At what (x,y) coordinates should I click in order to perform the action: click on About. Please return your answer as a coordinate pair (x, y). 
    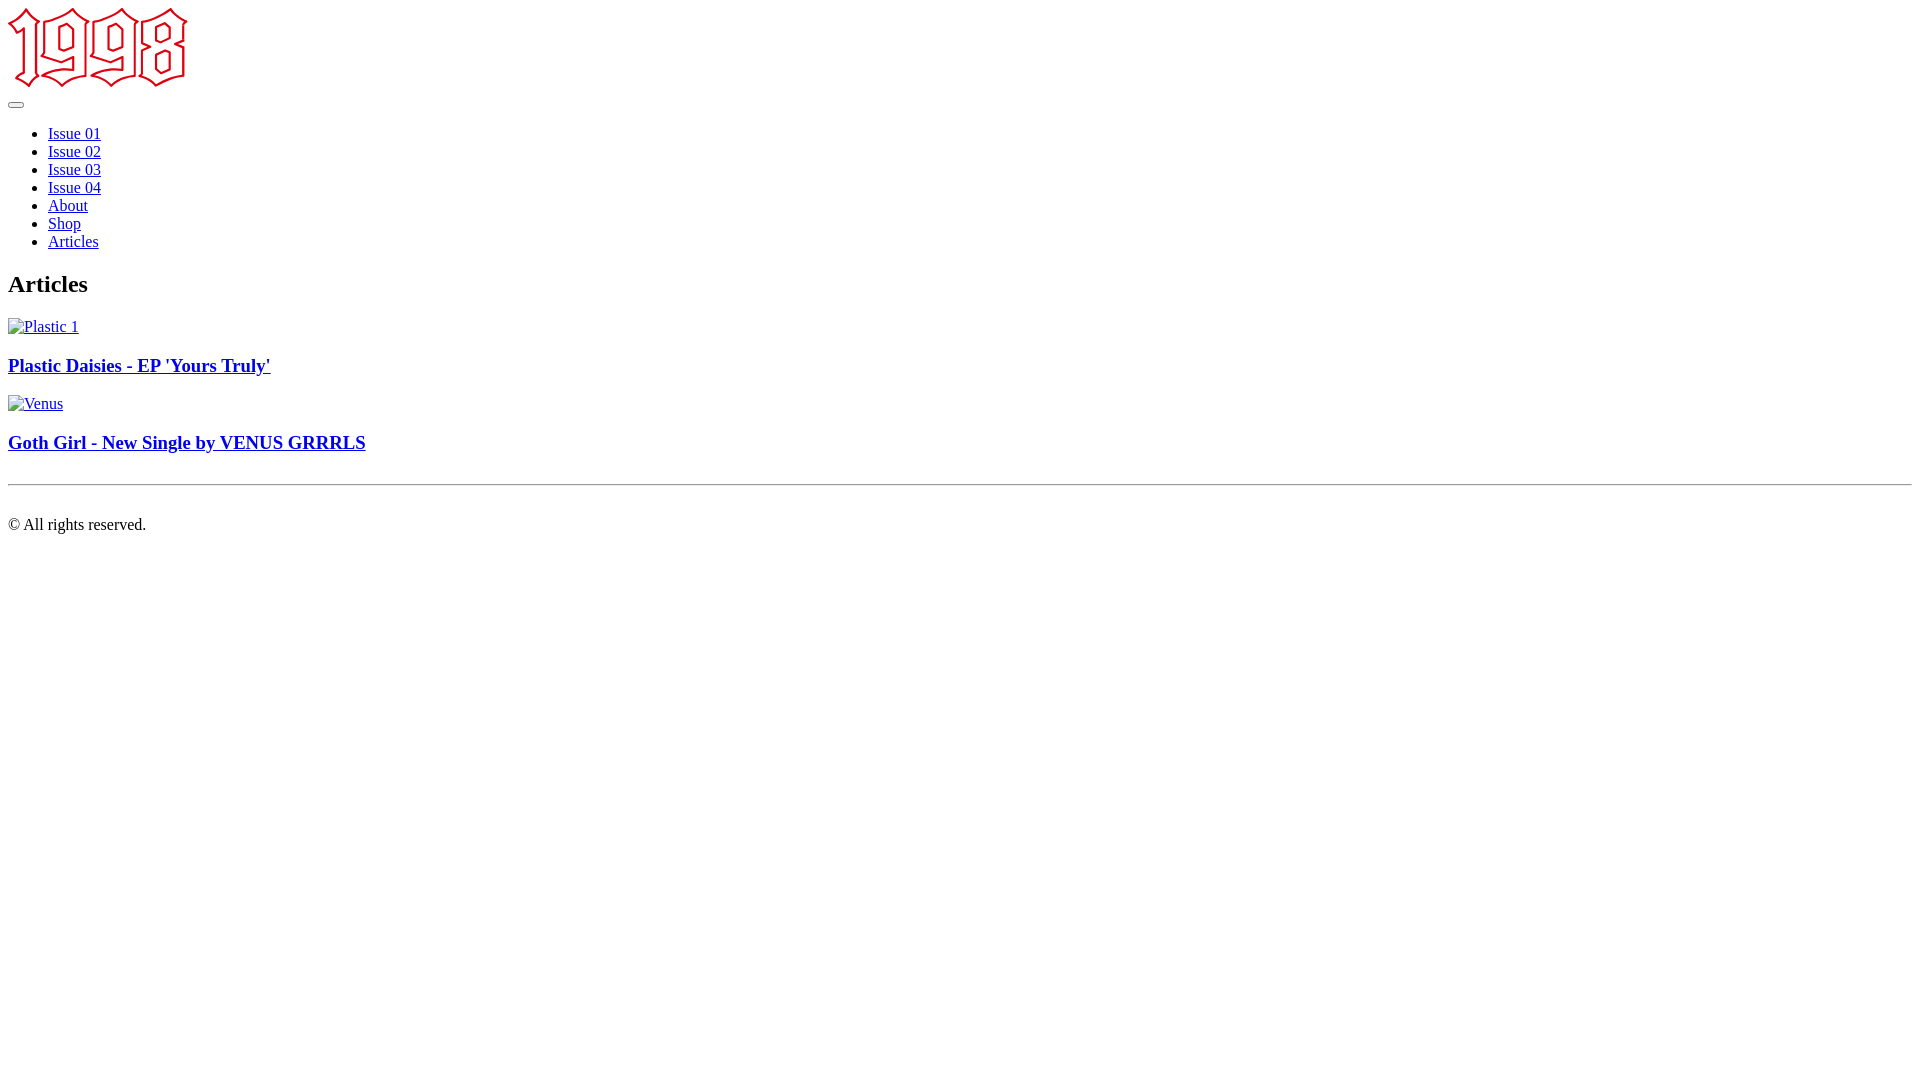
    Looking at the image, I should click on (68, 206).